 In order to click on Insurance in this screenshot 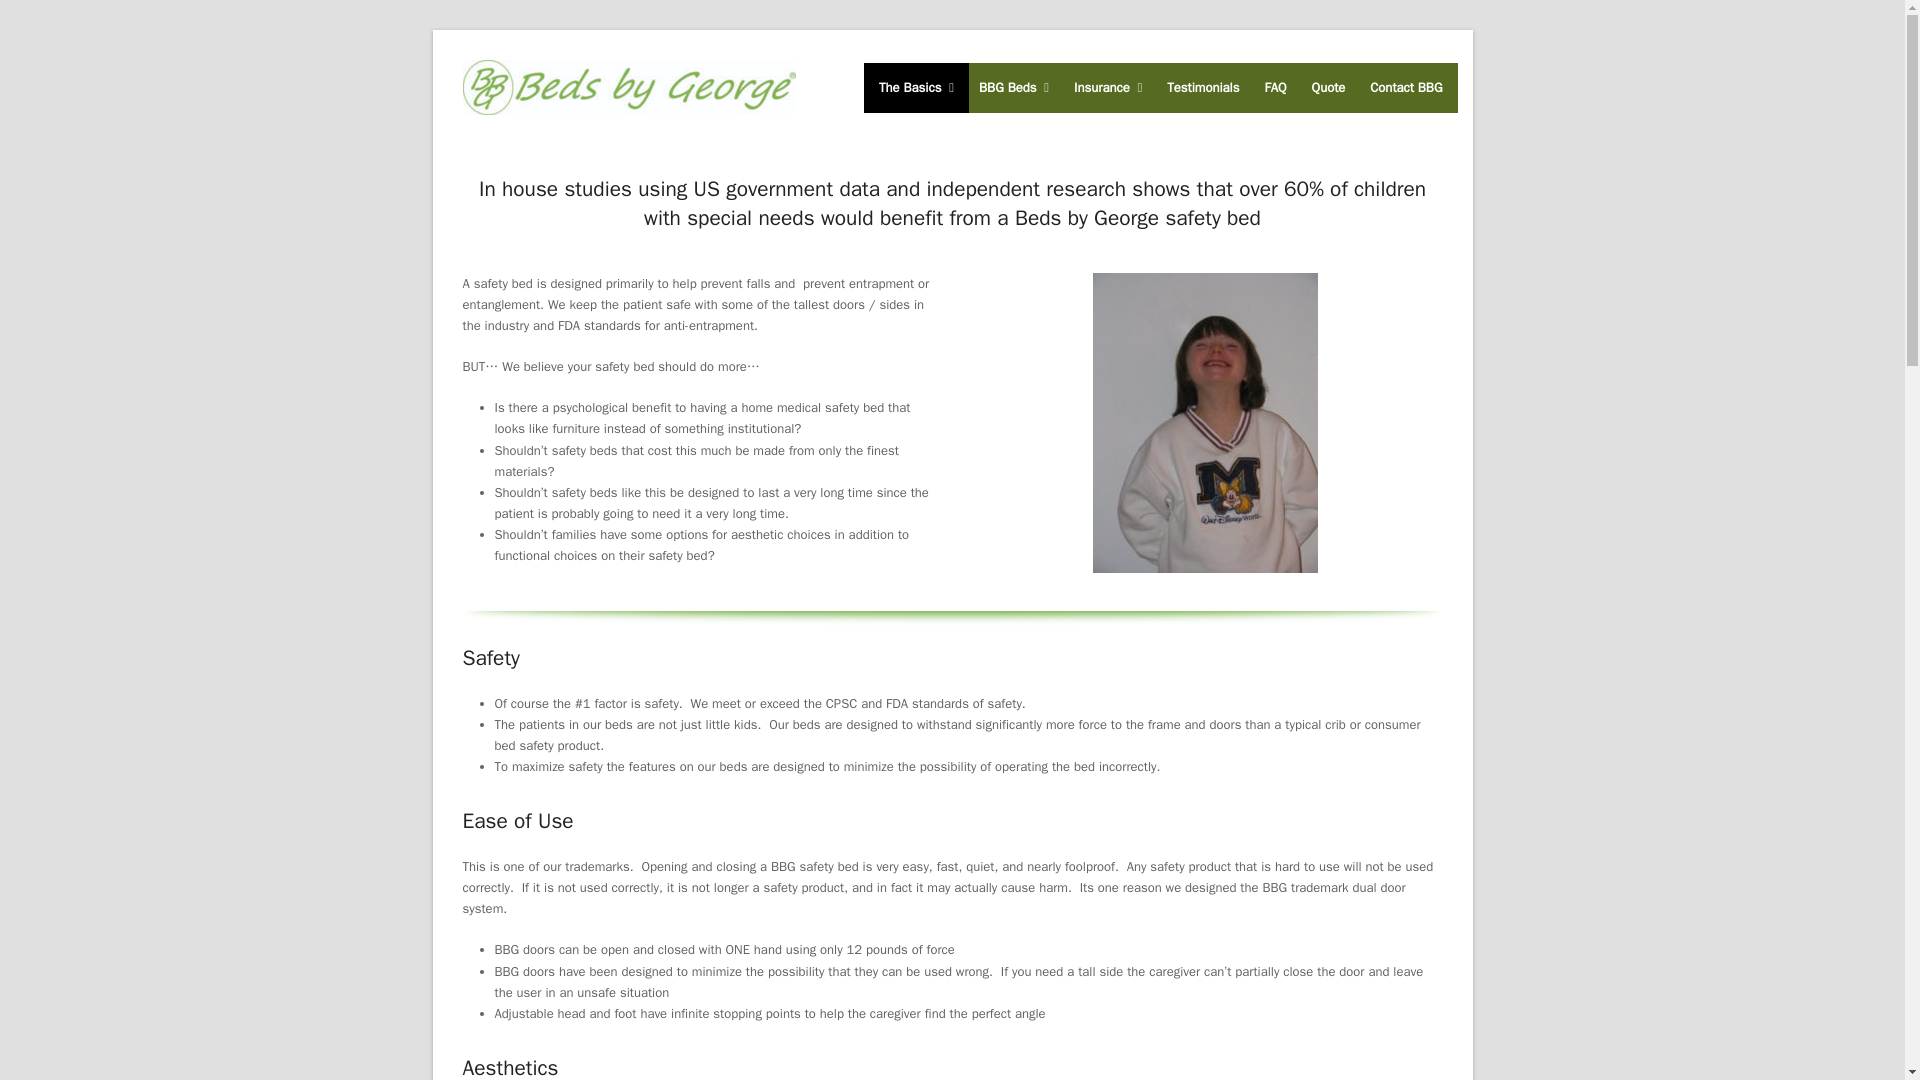, I will do `click(1108, 86)`.